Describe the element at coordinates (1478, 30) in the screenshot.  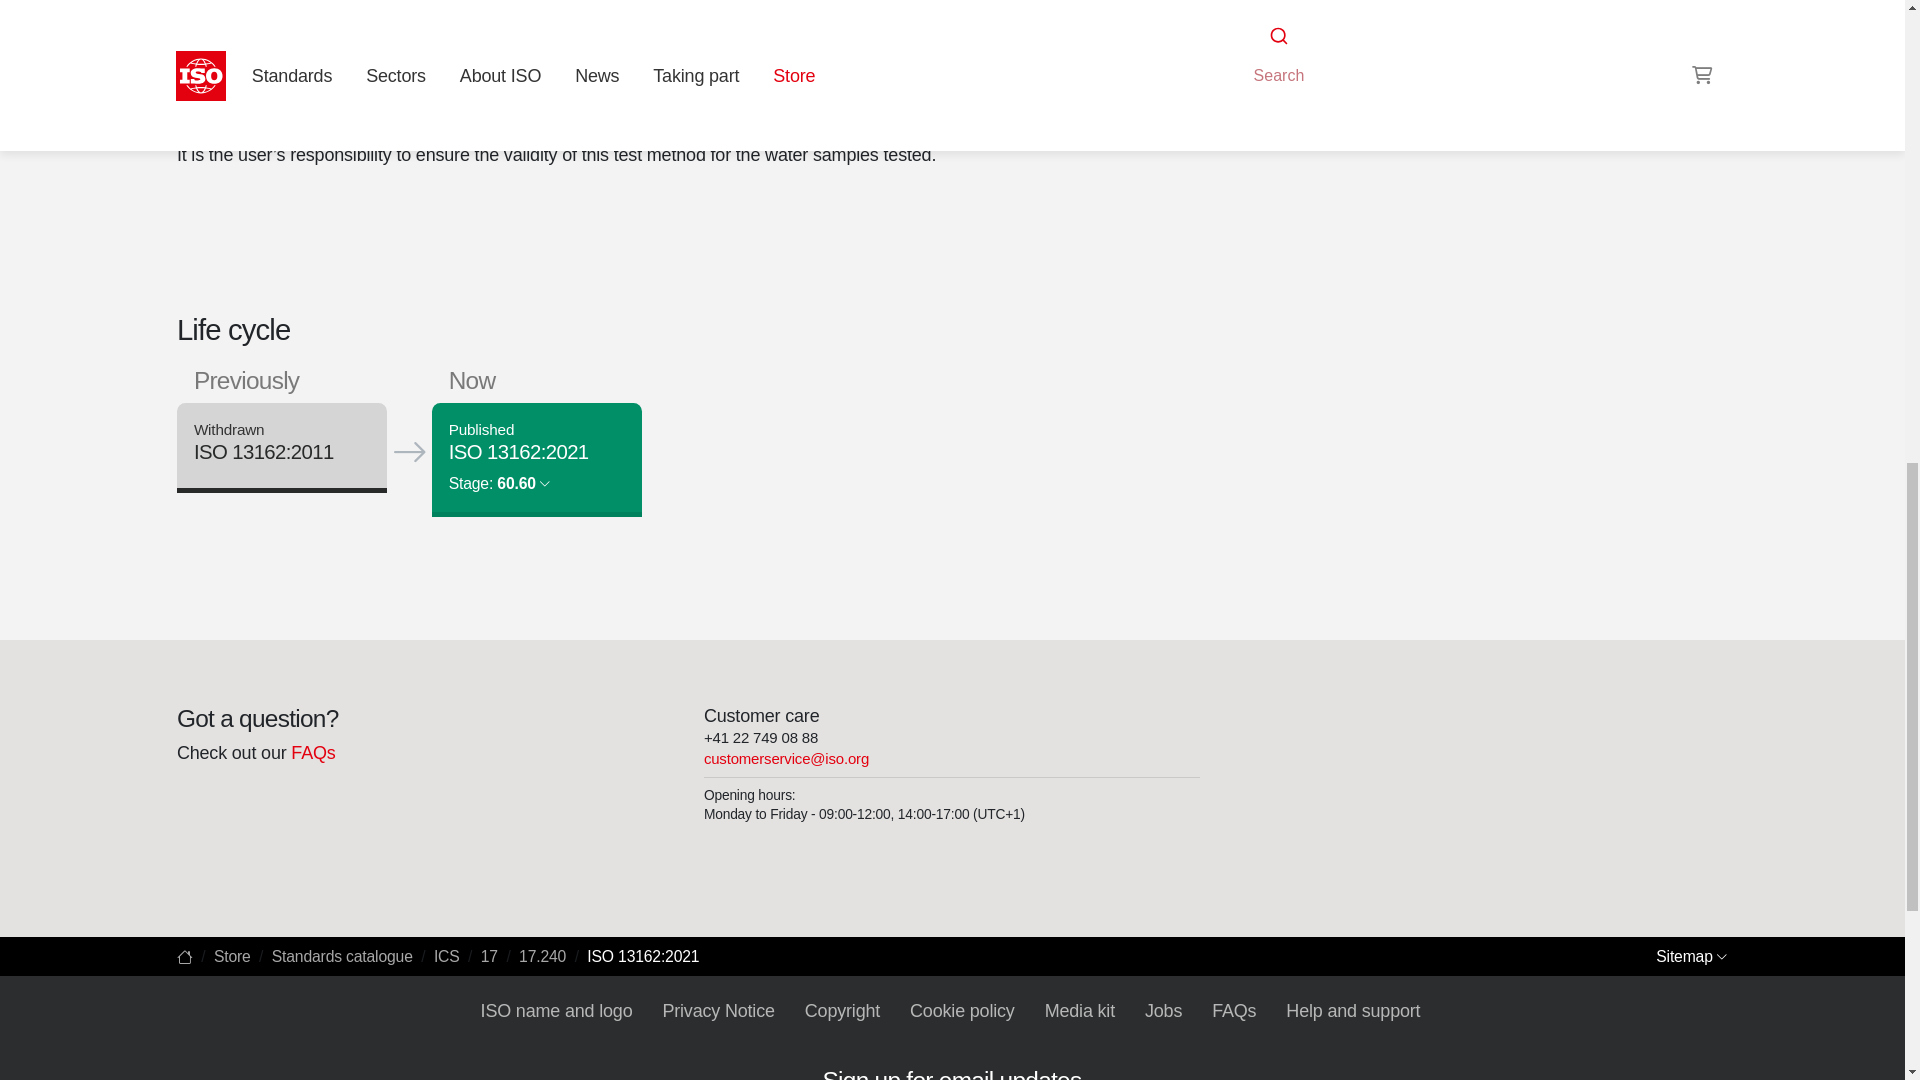
I see `Radioactivity measurements` at that location.